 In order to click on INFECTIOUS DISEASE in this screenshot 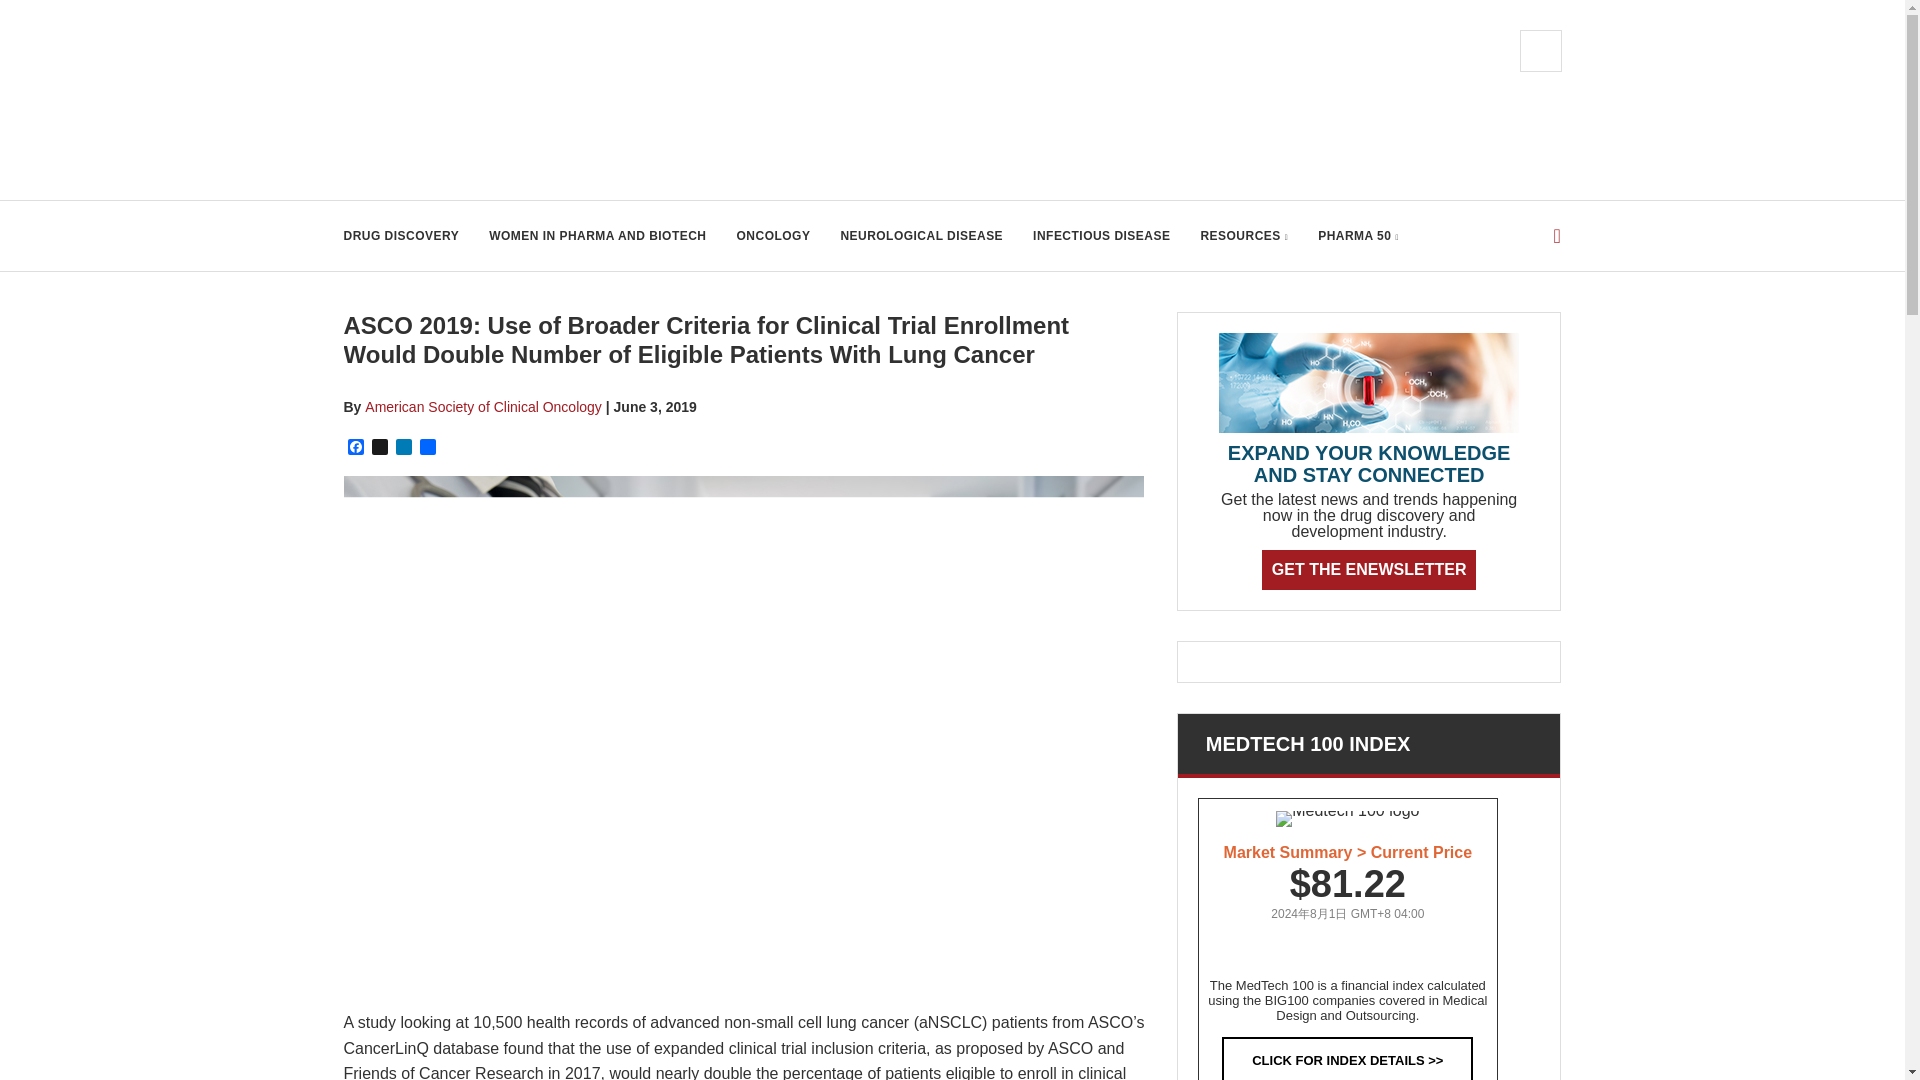, I will do `click(1100, 236)`.